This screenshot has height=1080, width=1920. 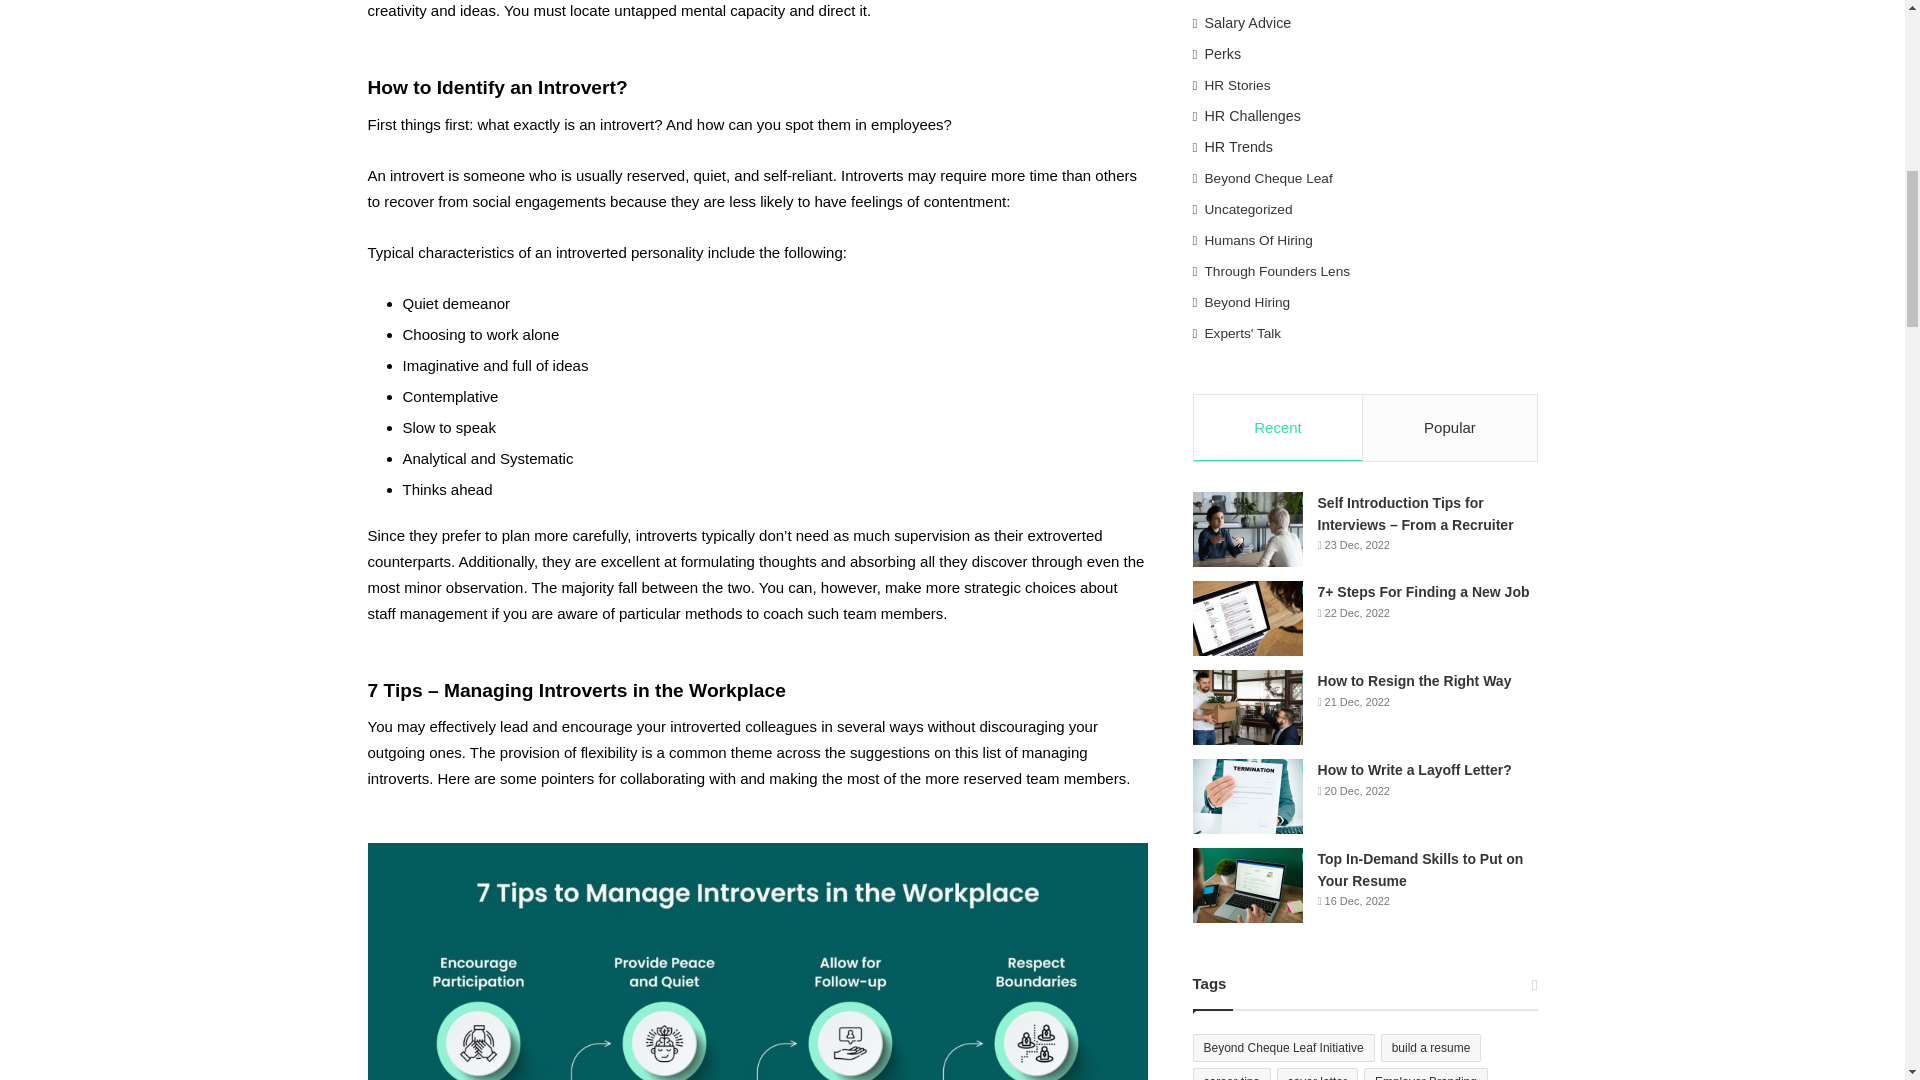 I want to click on Experts' Talk, so click(x=1244, y=333).